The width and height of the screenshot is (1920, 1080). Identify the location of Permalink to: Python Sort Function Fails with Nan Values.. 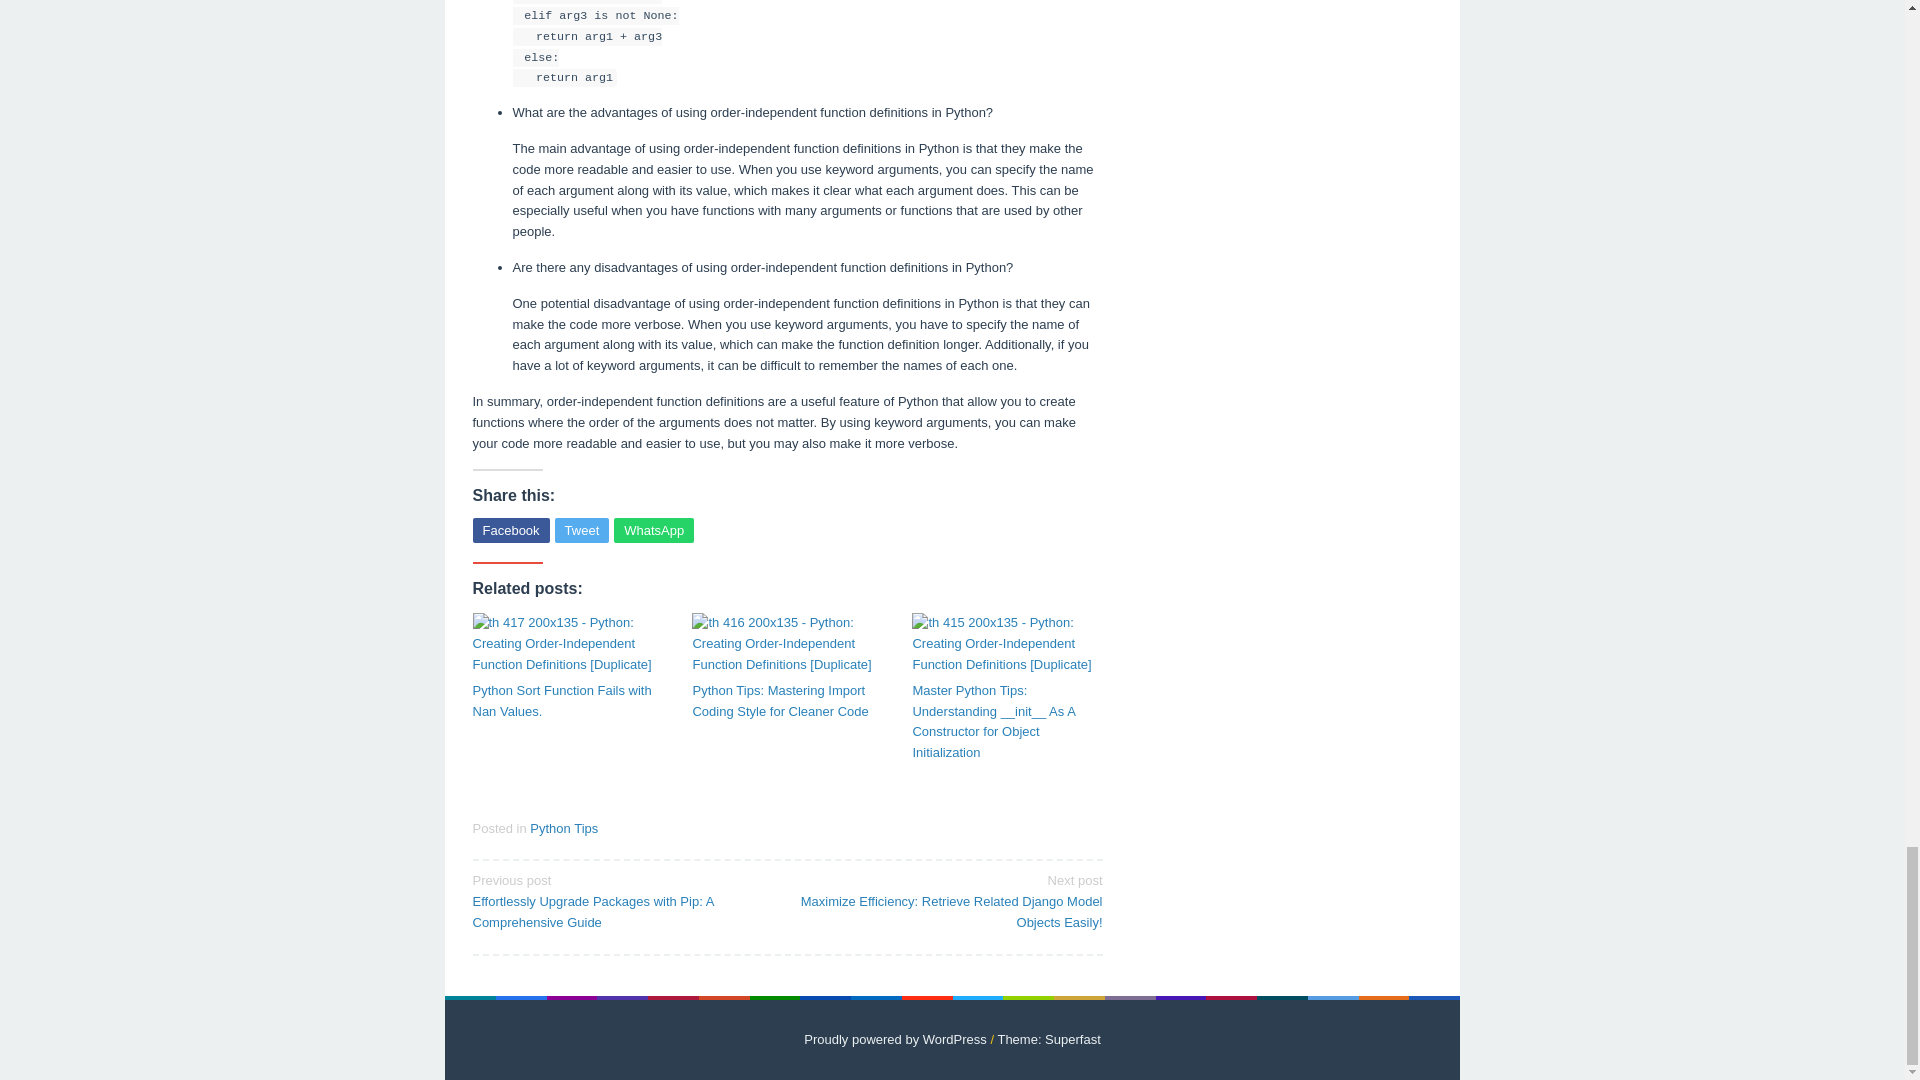
(567, 702).